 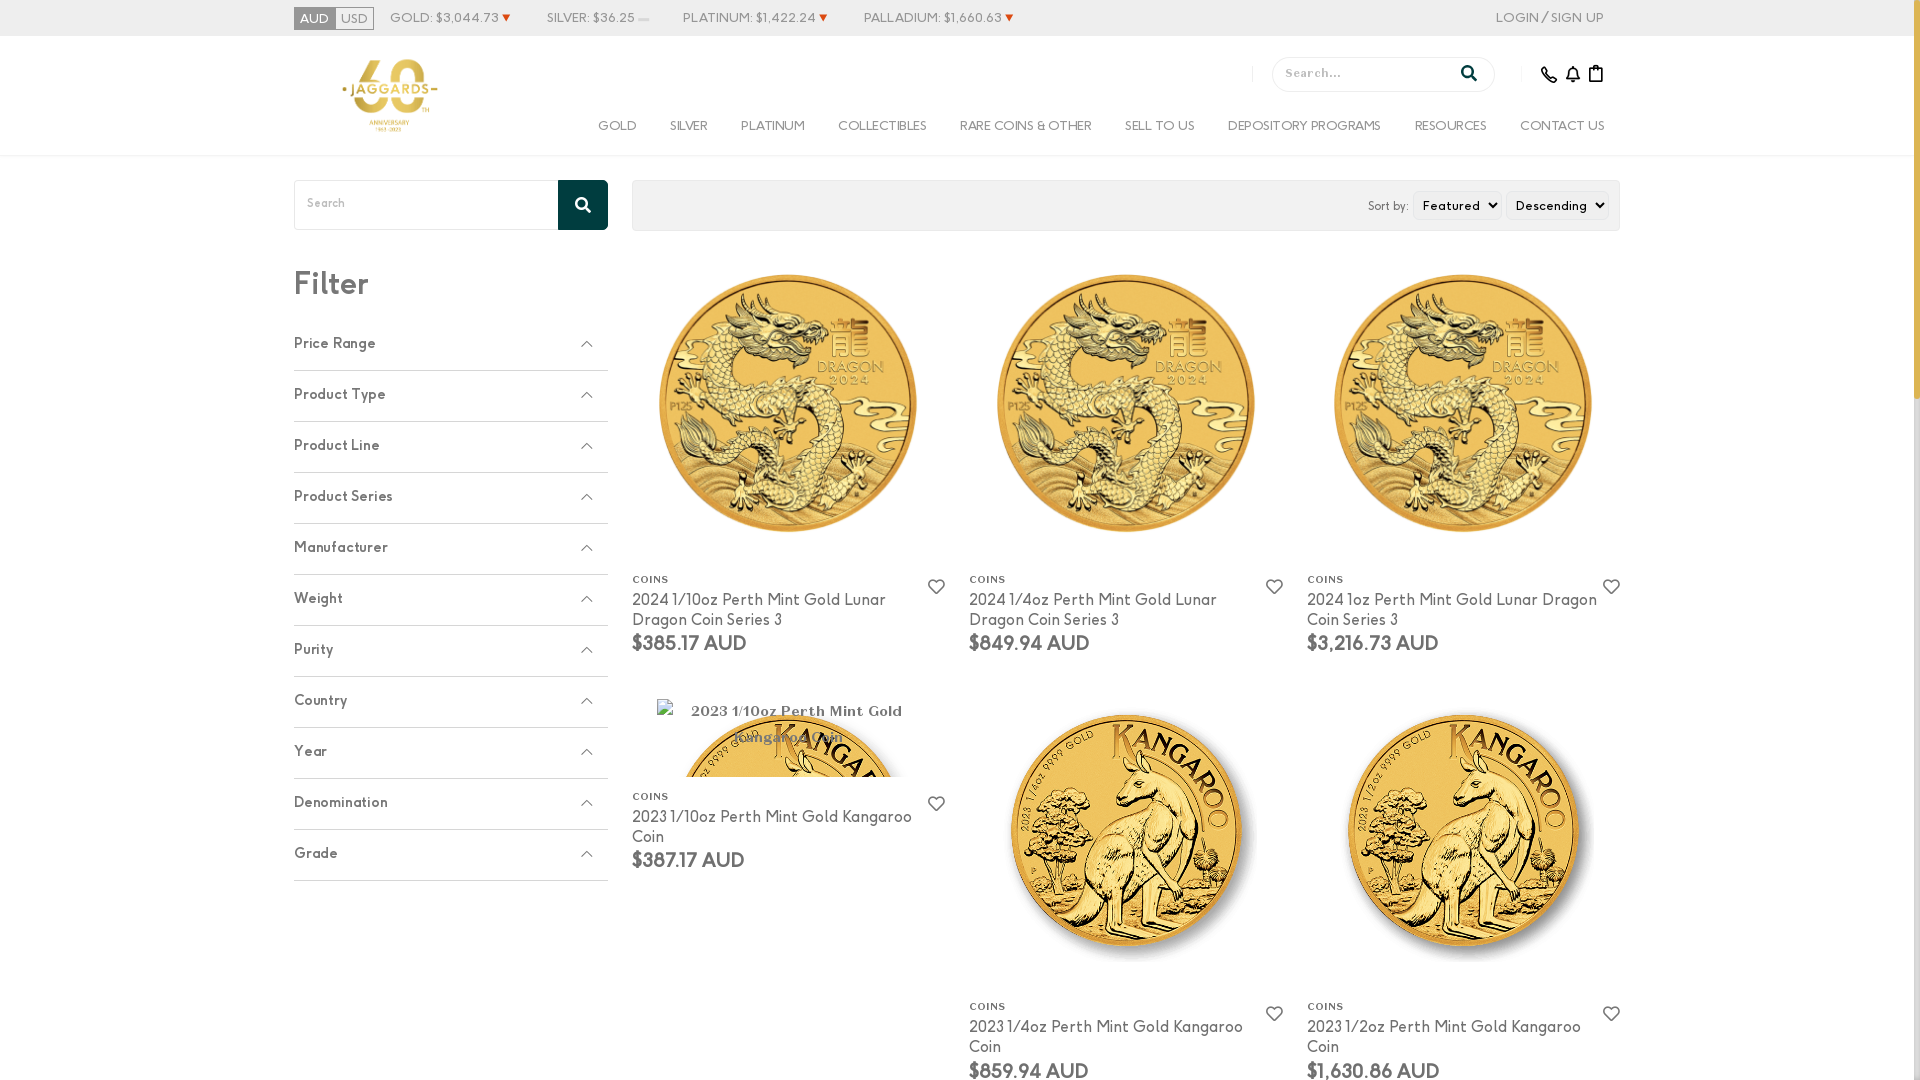 I want to click on SELL TO US, so click(x=1160, y=126).